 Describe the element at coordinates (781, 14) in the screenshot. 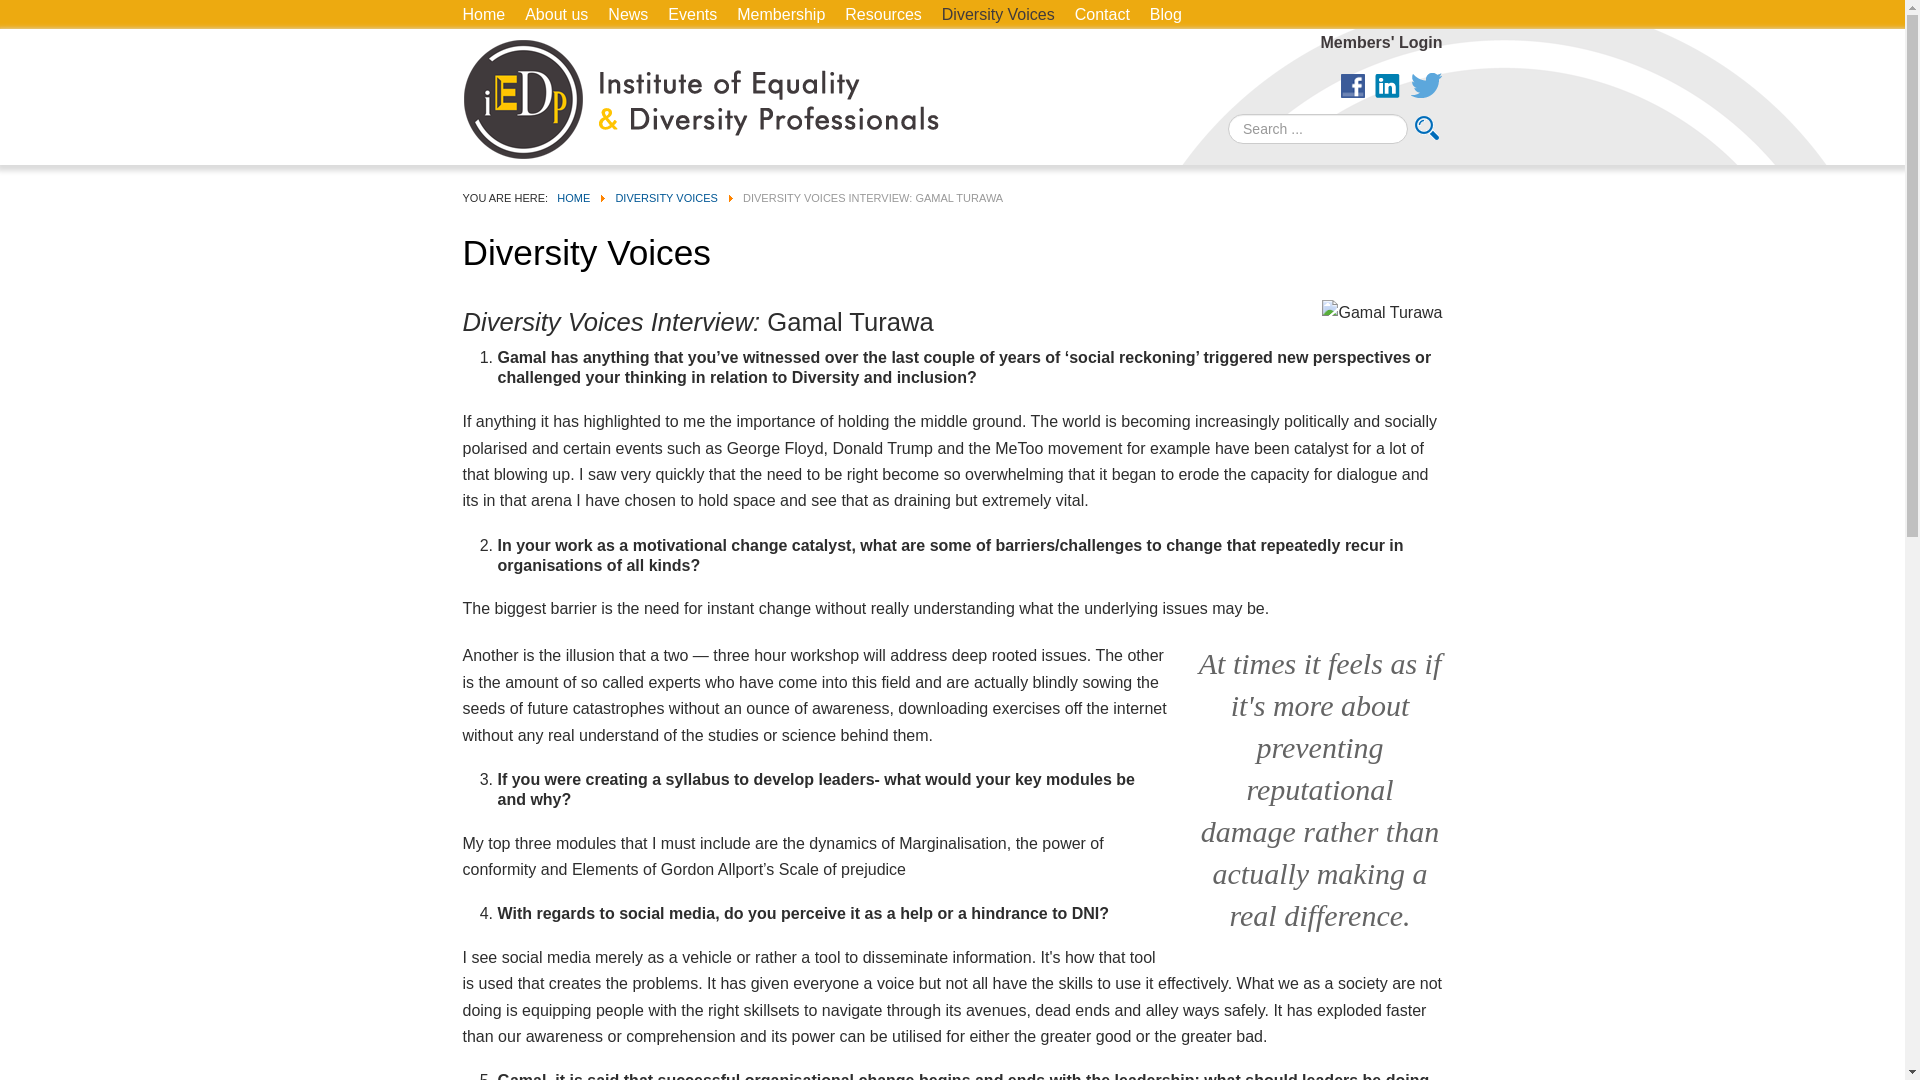

I see `Membership` at that location.